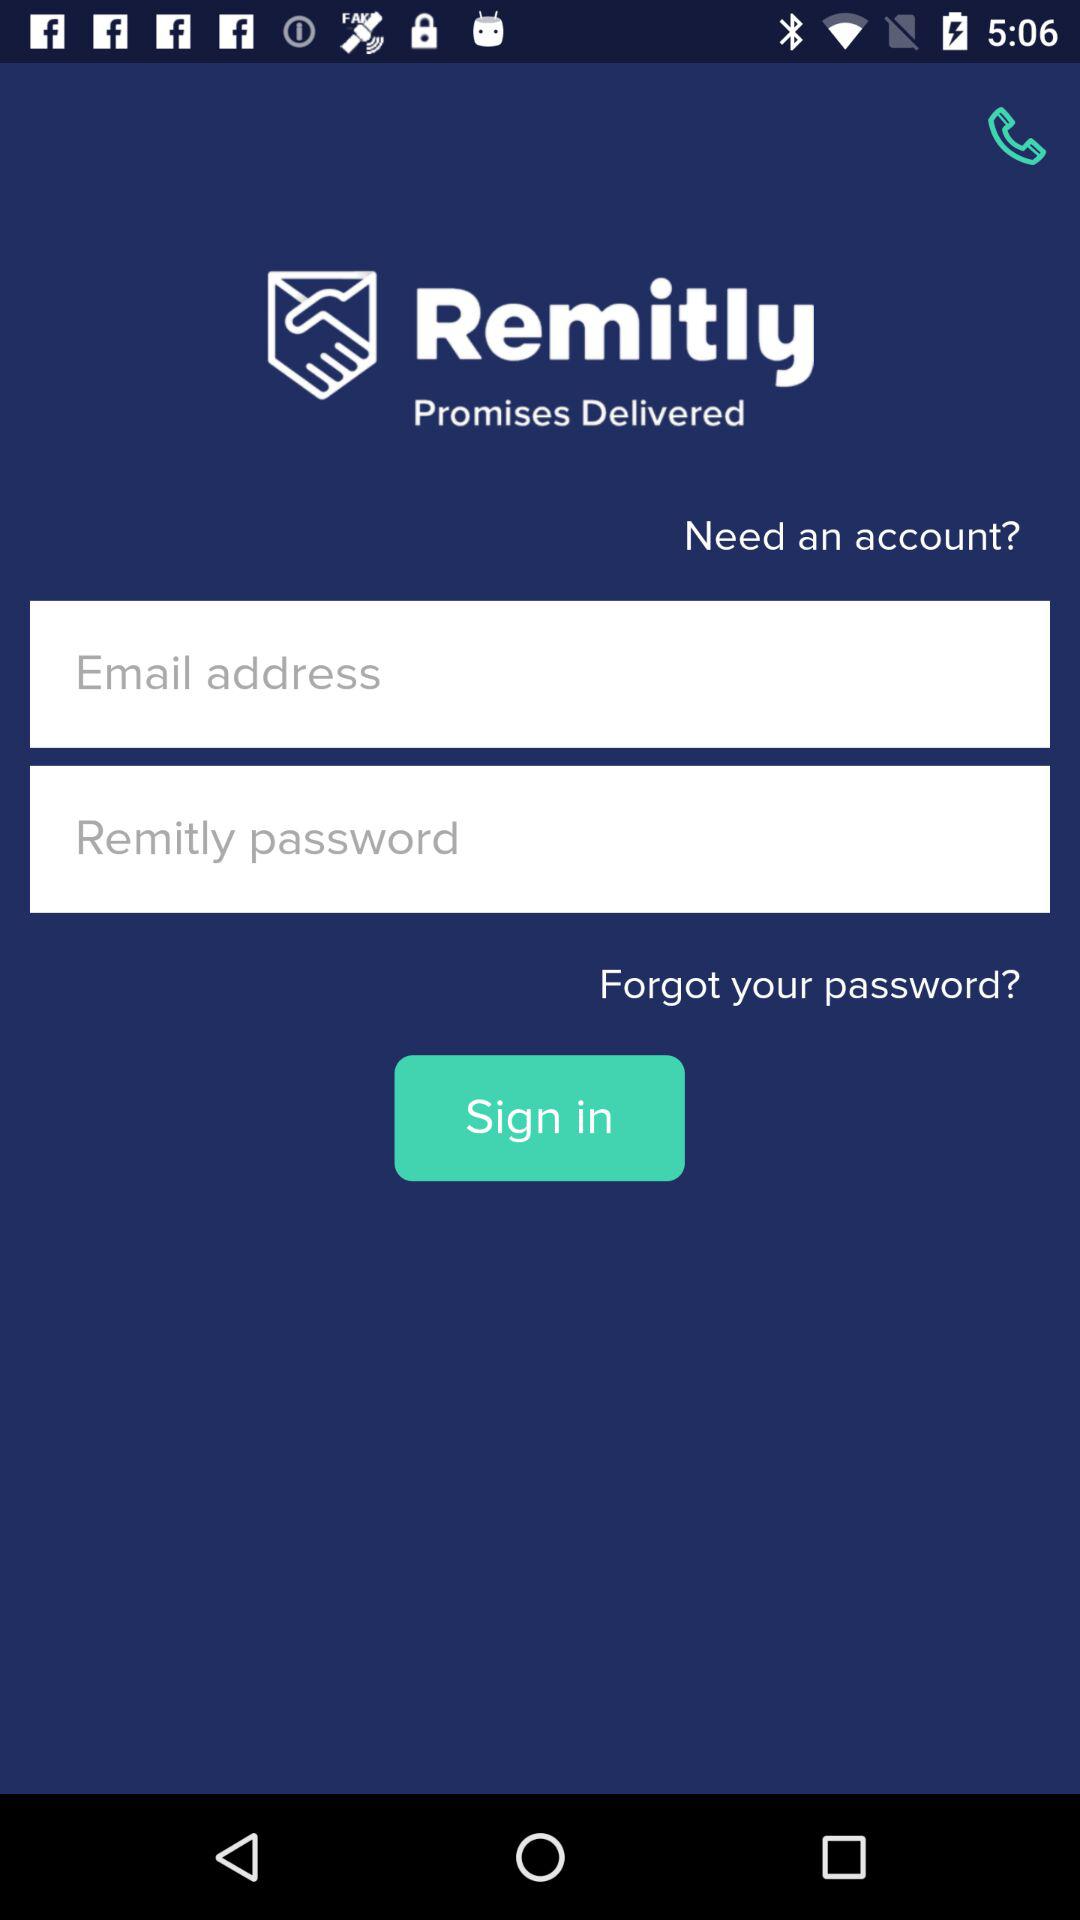 This screenshot has width=1080, height=1920. Describe the element at coordinates (540, 985) in the screenshot. I see `jump to forgot your password? app` at that location.